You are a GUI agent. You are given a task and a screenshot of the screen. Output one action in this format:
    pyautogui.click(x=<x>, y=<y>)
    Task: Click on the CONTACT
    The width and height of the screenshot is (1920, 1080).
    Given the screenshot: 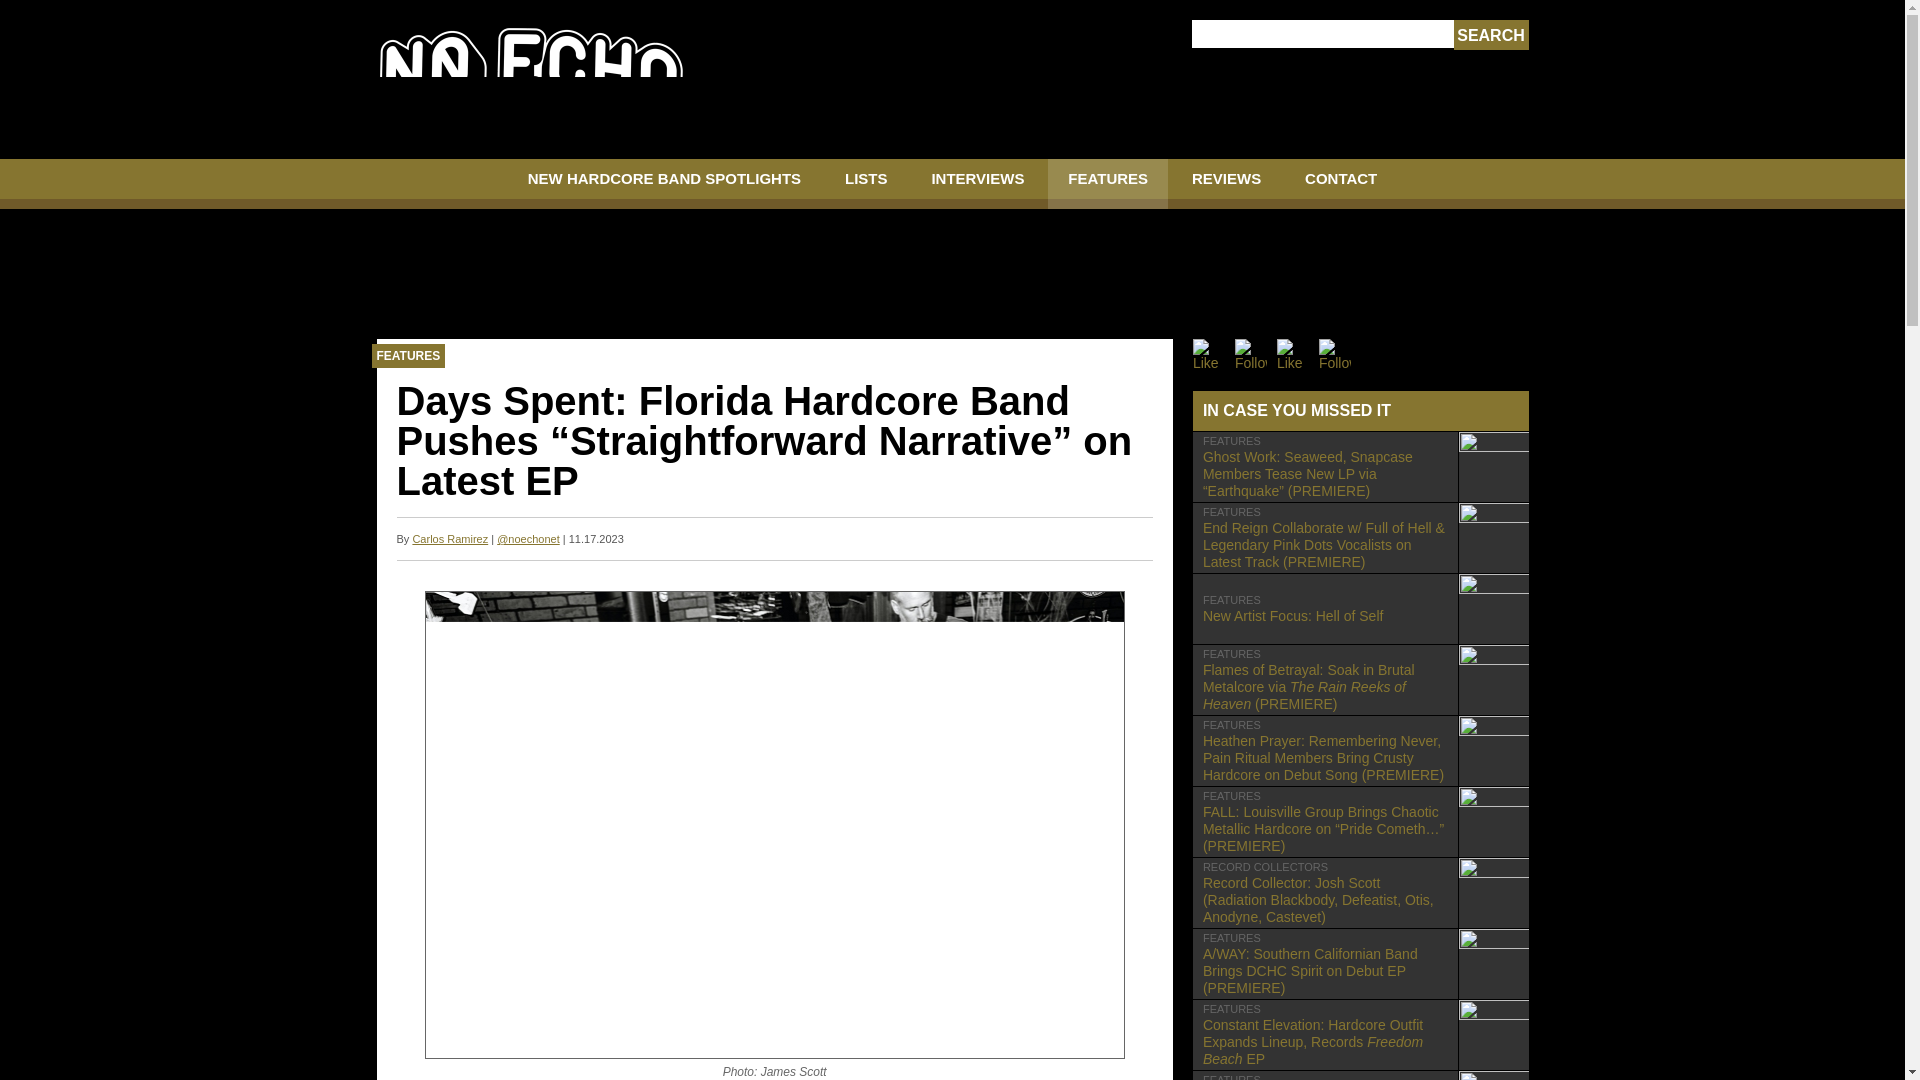 What is the action you would take?
    pyautogui.click(x=1340, y=184)
    